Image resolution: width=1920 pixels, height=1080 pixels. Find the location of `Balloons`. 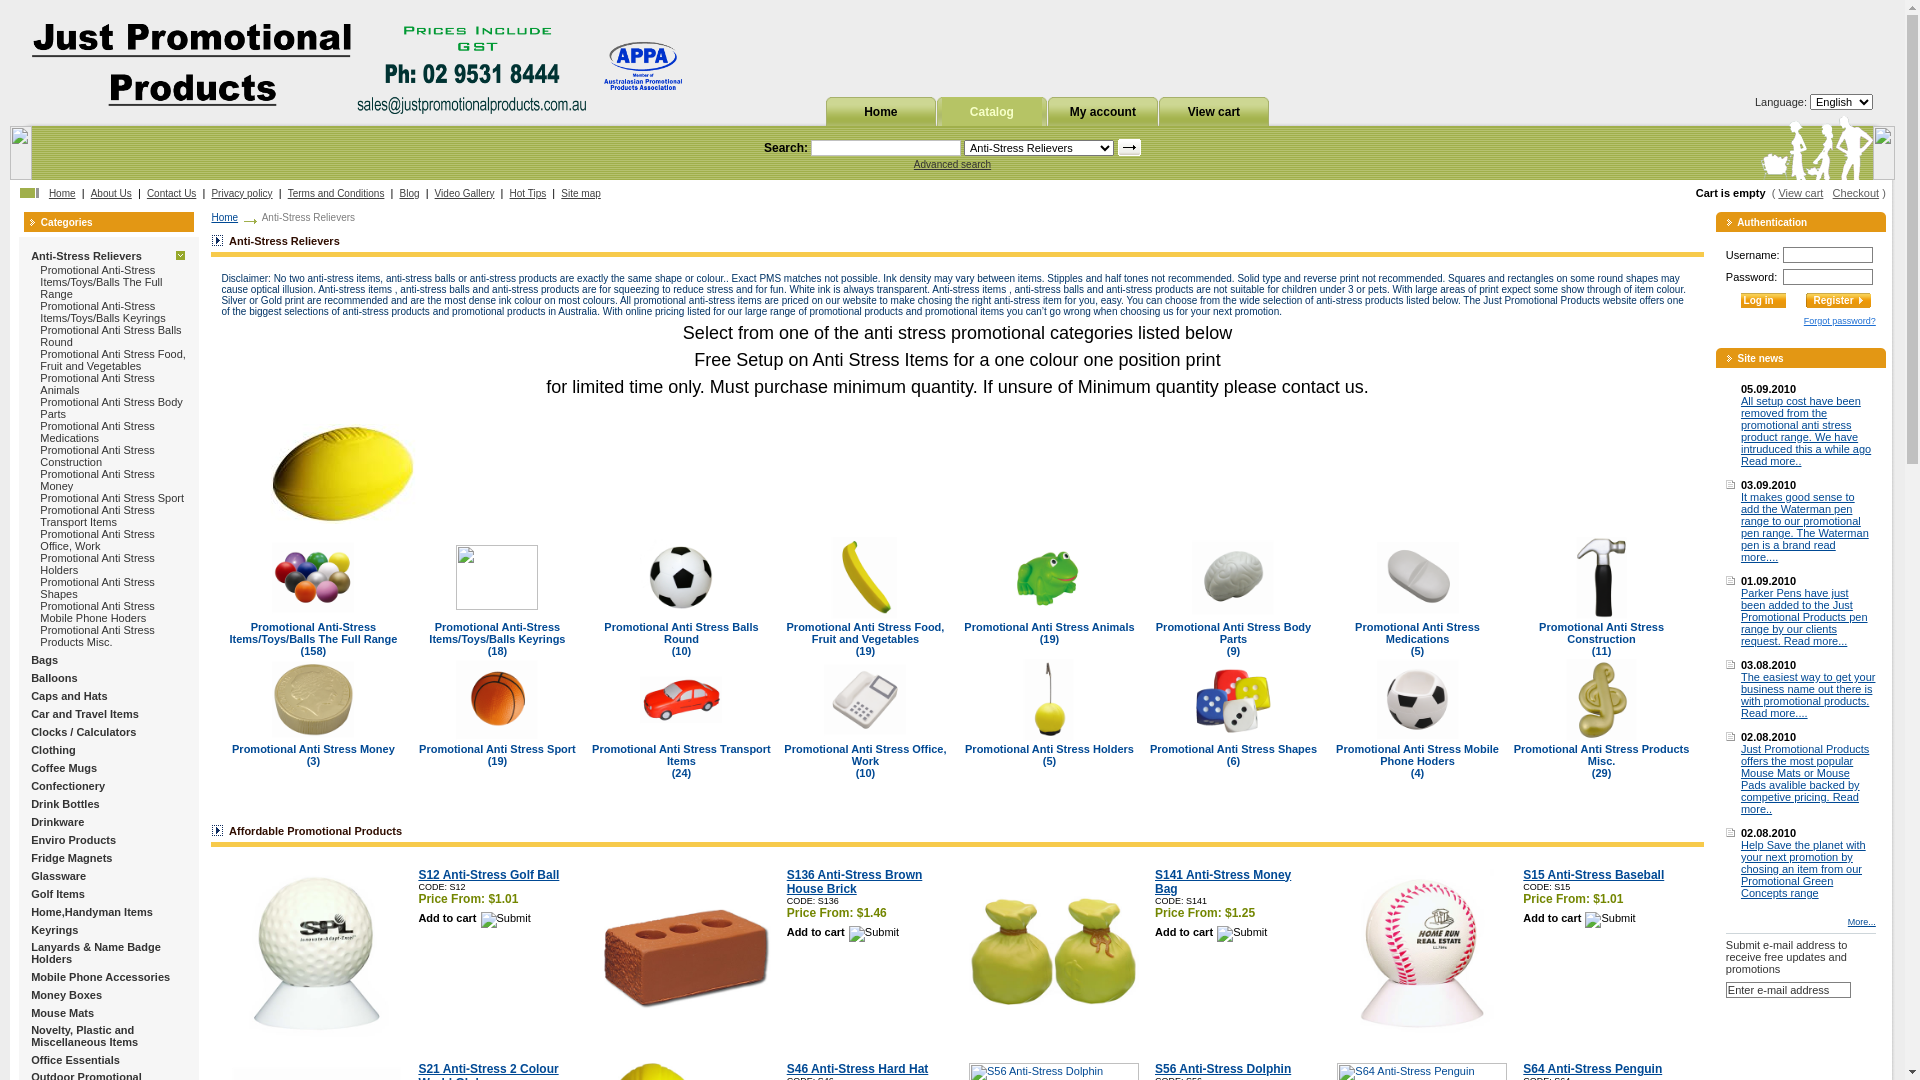

Balloons is located at coordinates (54, 678).